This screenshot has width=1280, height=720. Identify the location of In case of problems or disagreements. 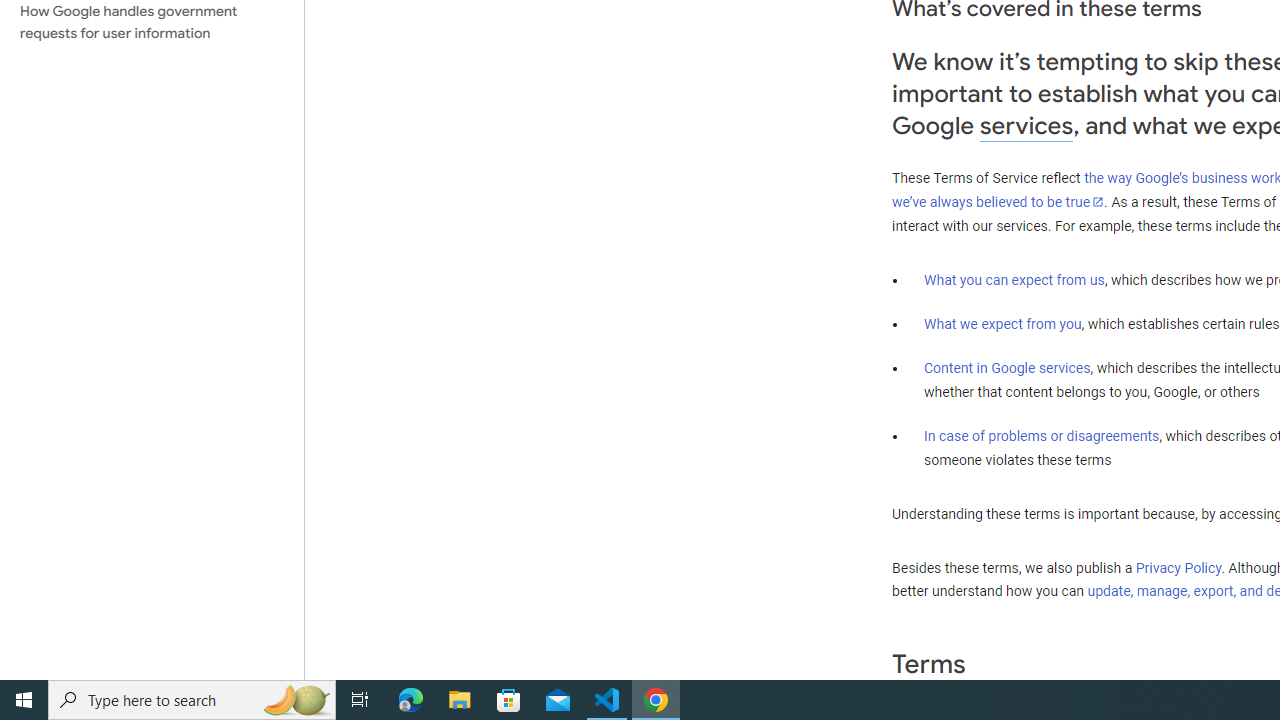
(1042, 435).